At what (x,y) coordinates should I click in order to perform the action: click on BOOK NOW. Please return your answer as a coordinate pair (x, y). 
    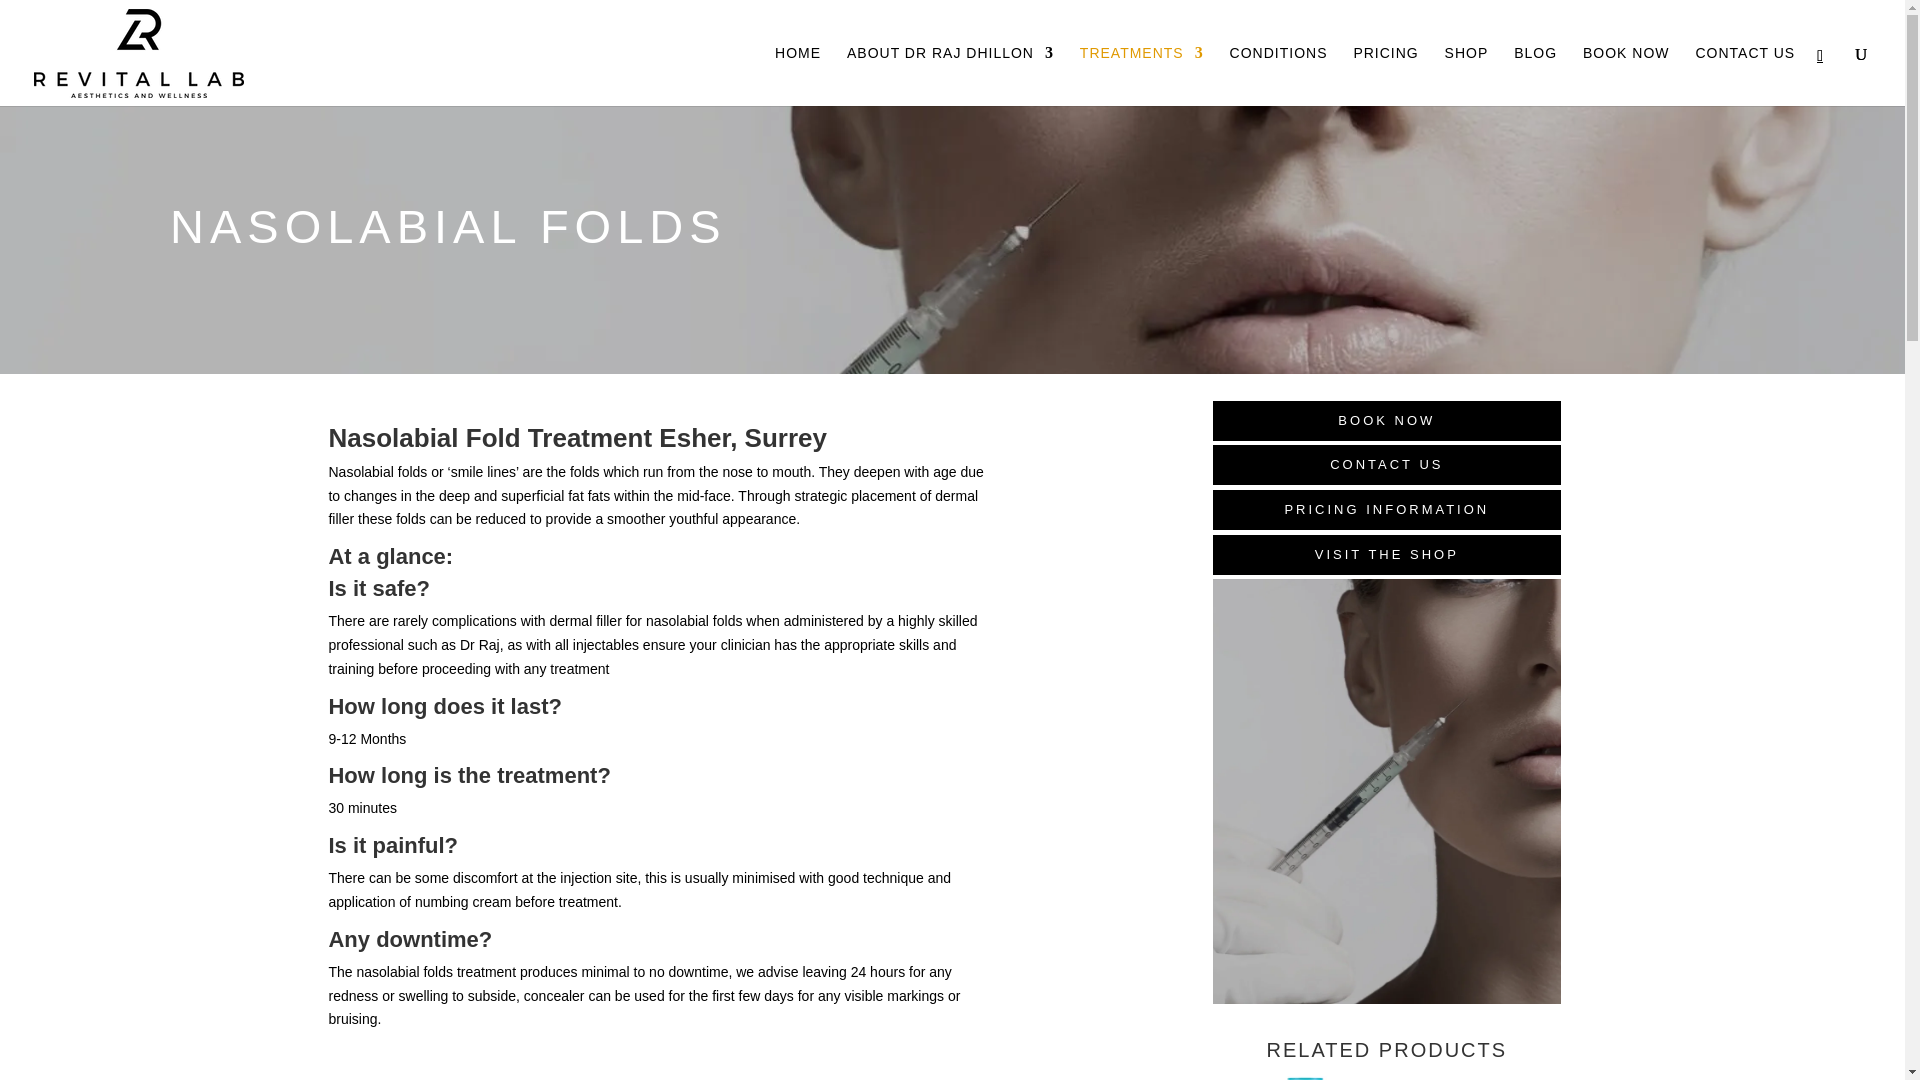
    Looking at the image, I should click on (1386, 420).